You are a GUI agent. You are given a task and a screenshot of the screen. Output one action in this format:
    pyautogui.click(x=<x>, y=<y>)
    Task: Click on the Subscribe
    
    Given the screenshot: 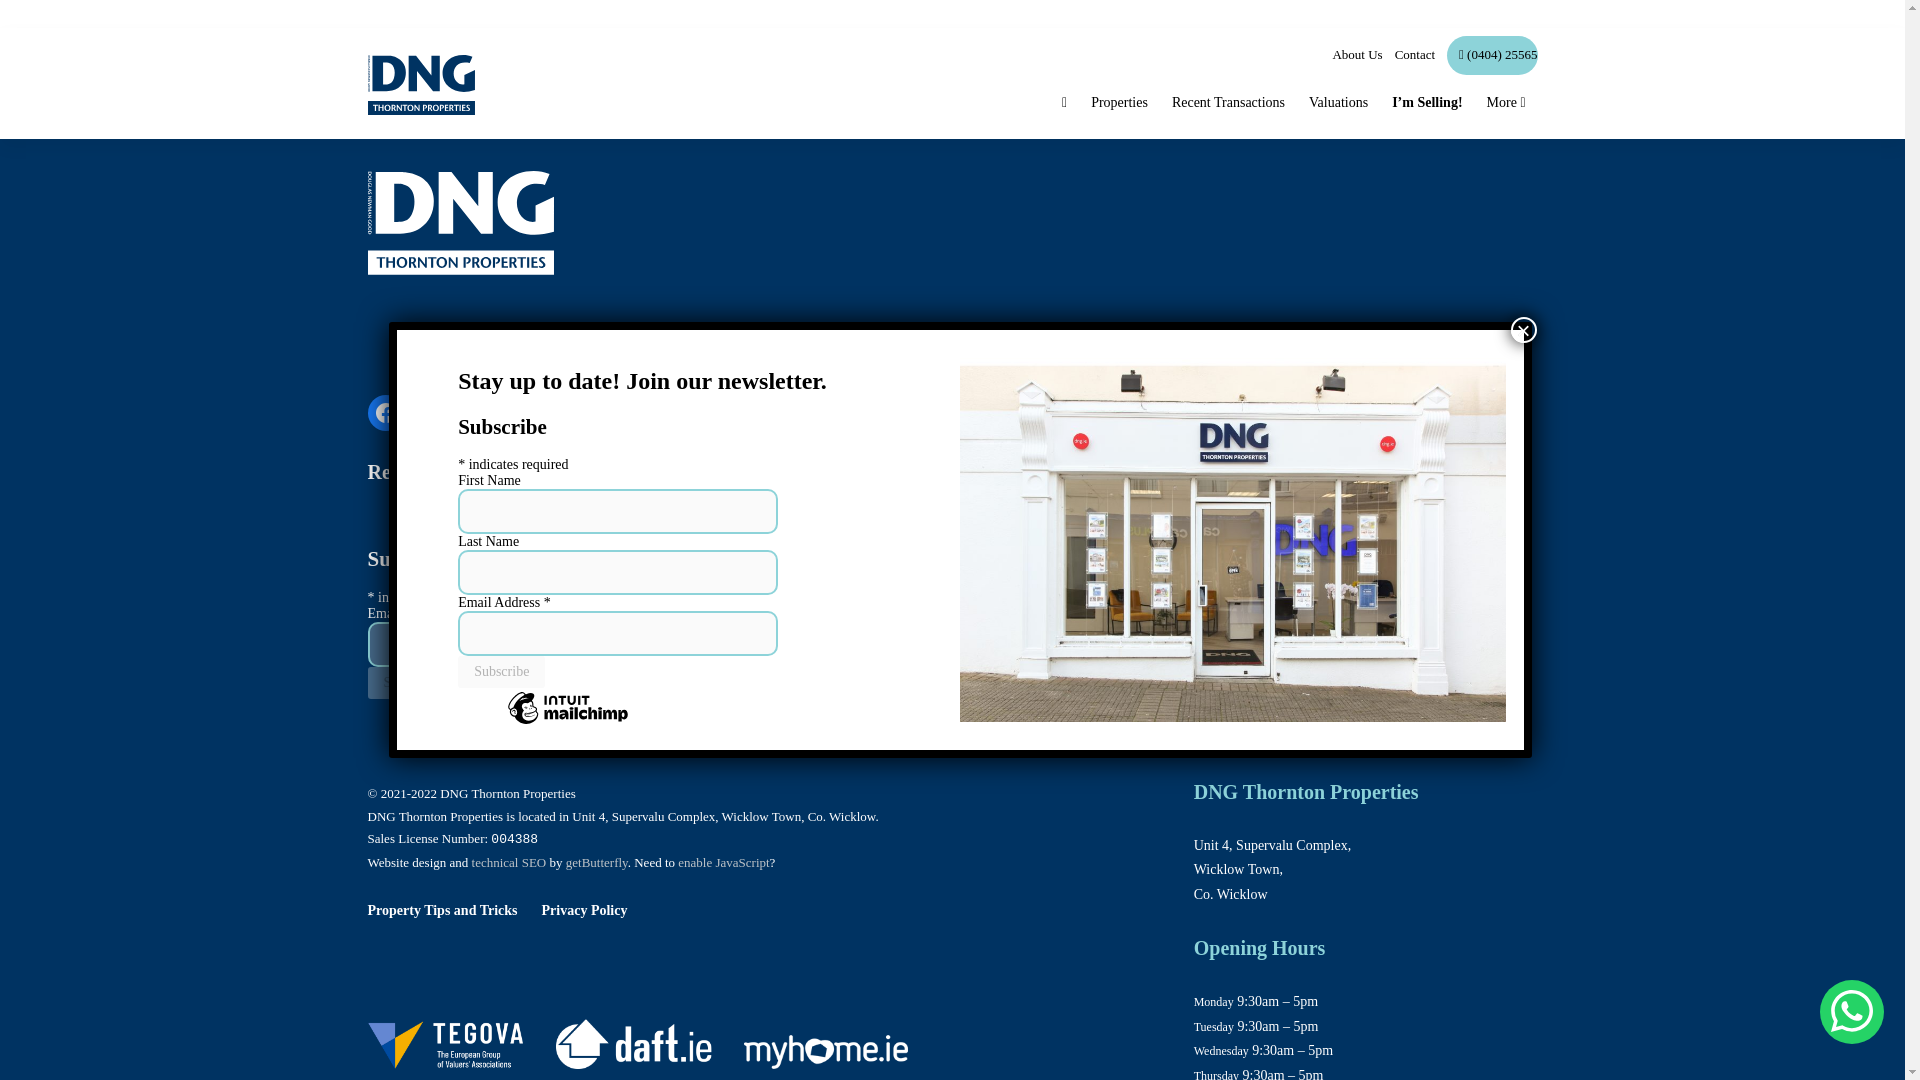 What is the action you would take?
    pyautogui.click(x=502, y=671)
    